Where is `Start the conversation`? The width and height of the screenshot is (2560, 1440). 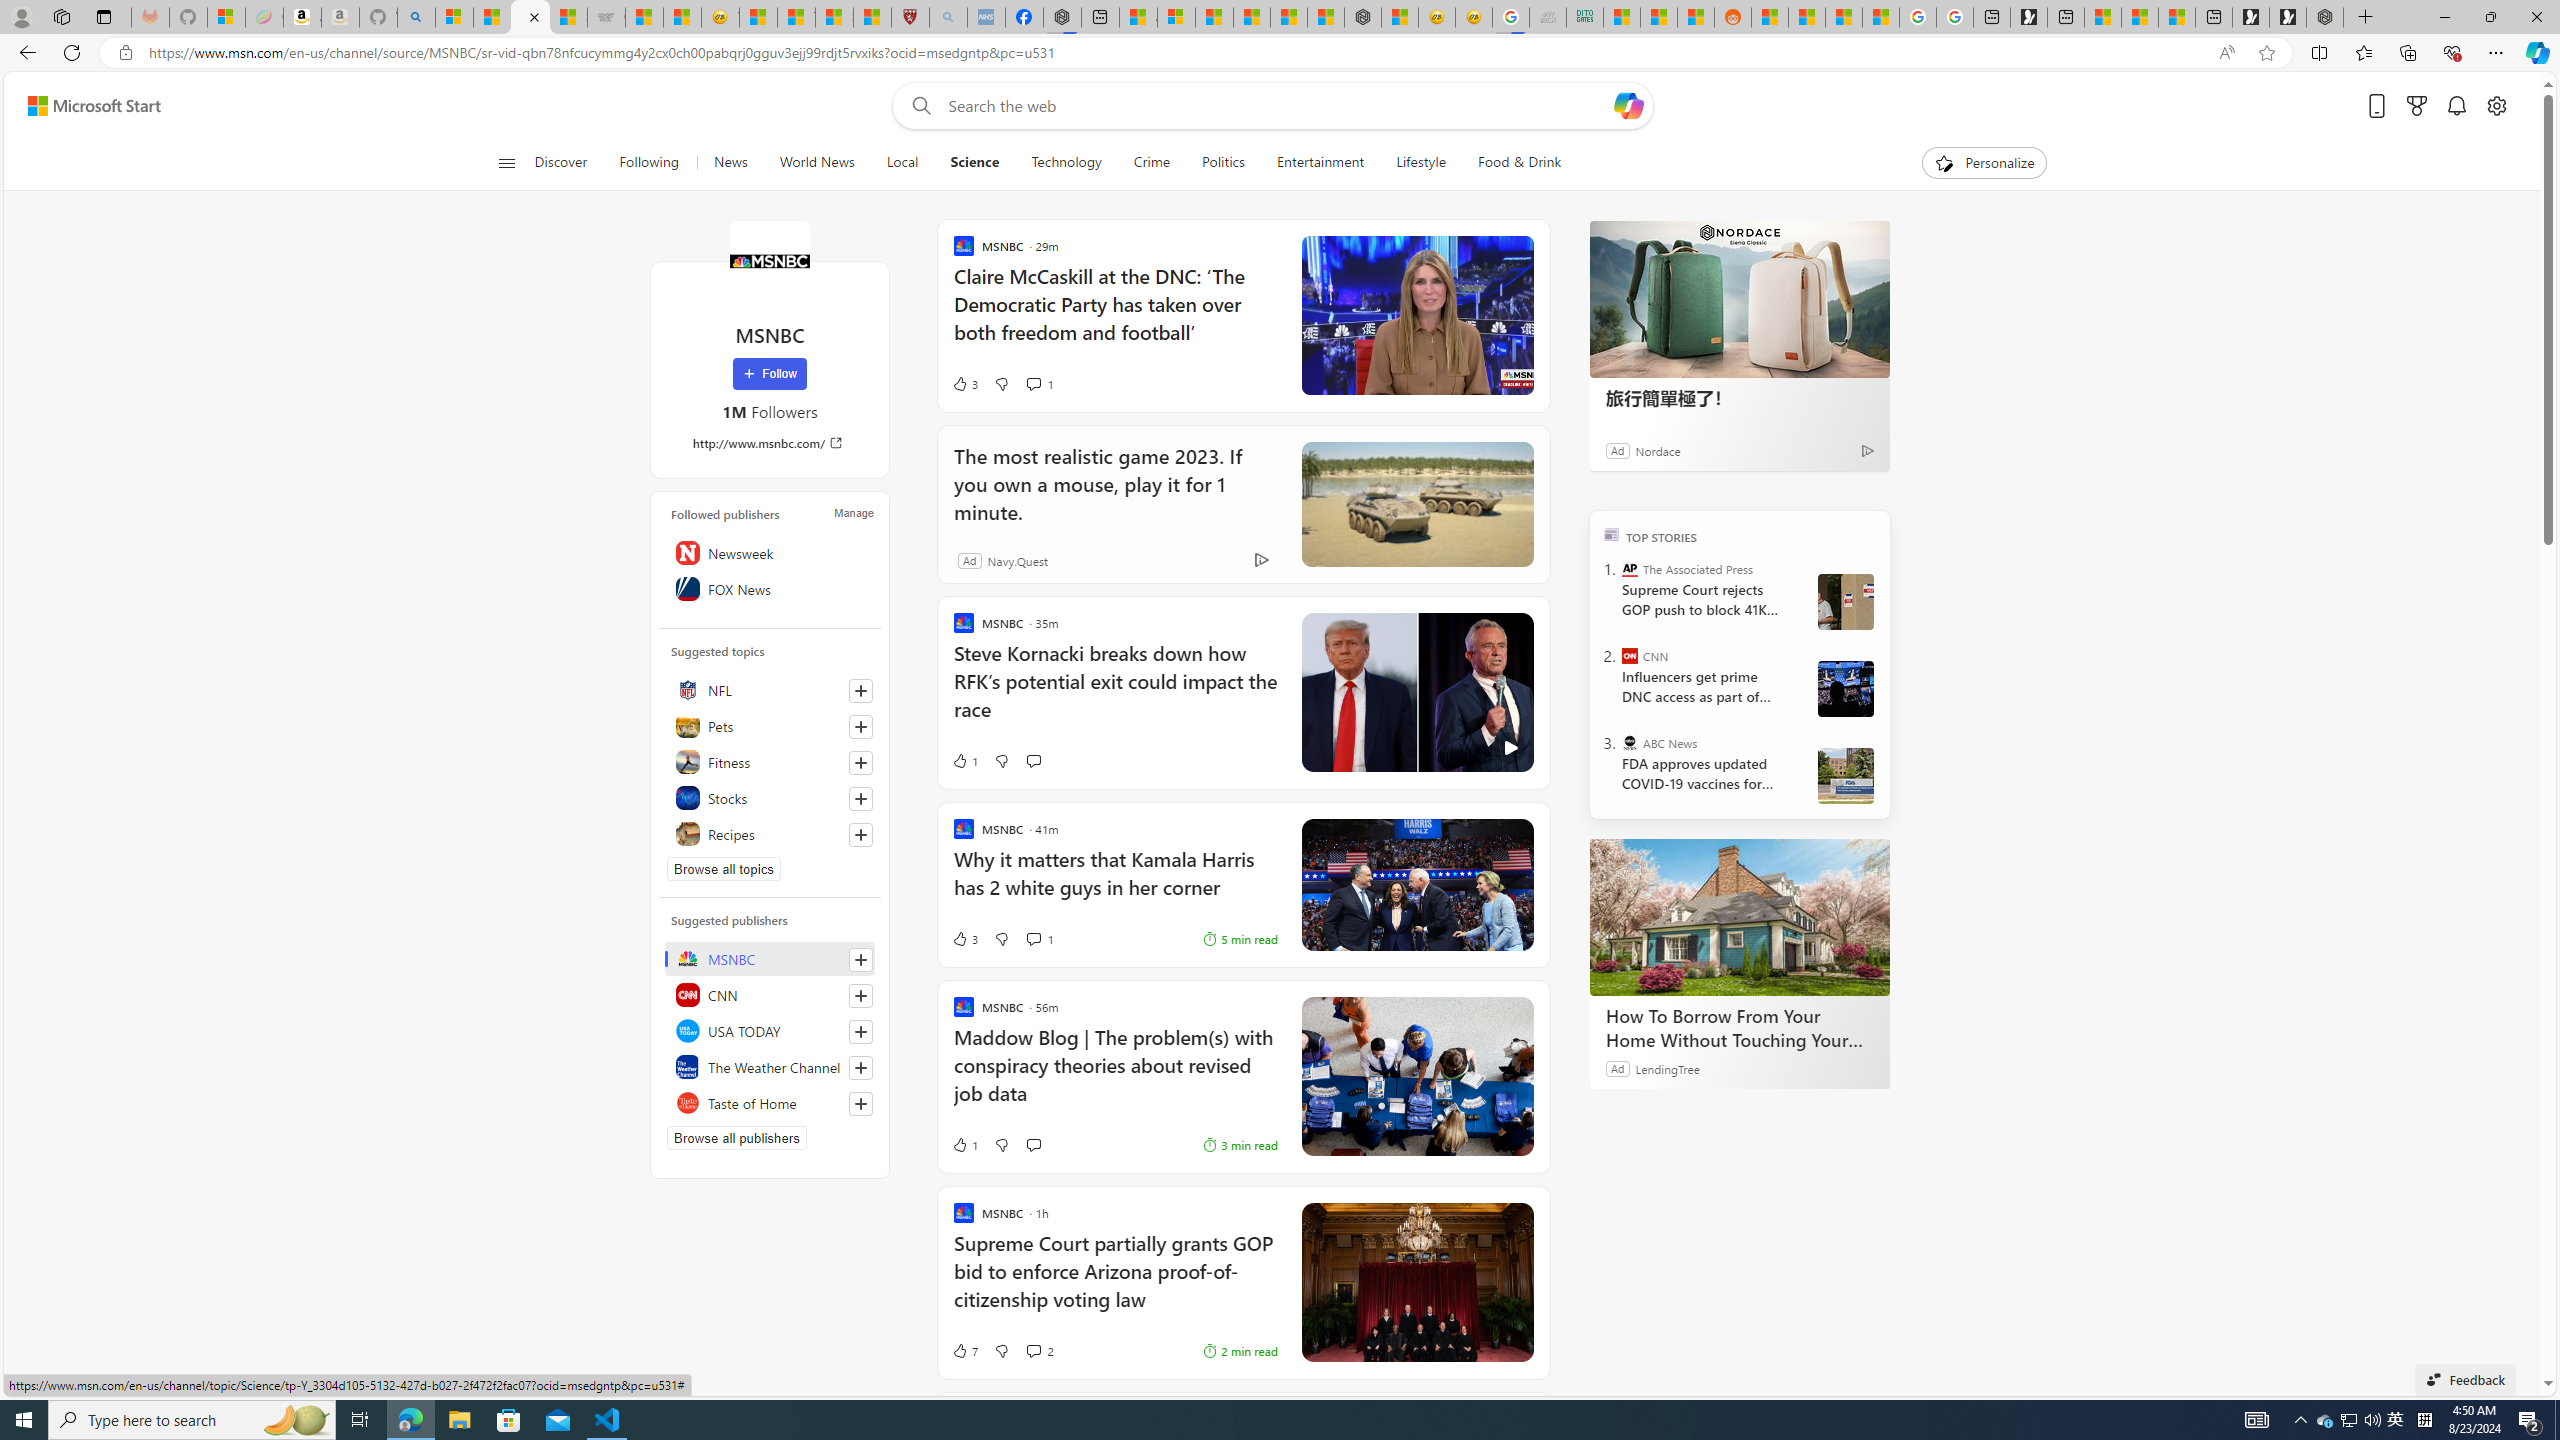
Start the conversation is located at coordinates (1032, 1144).